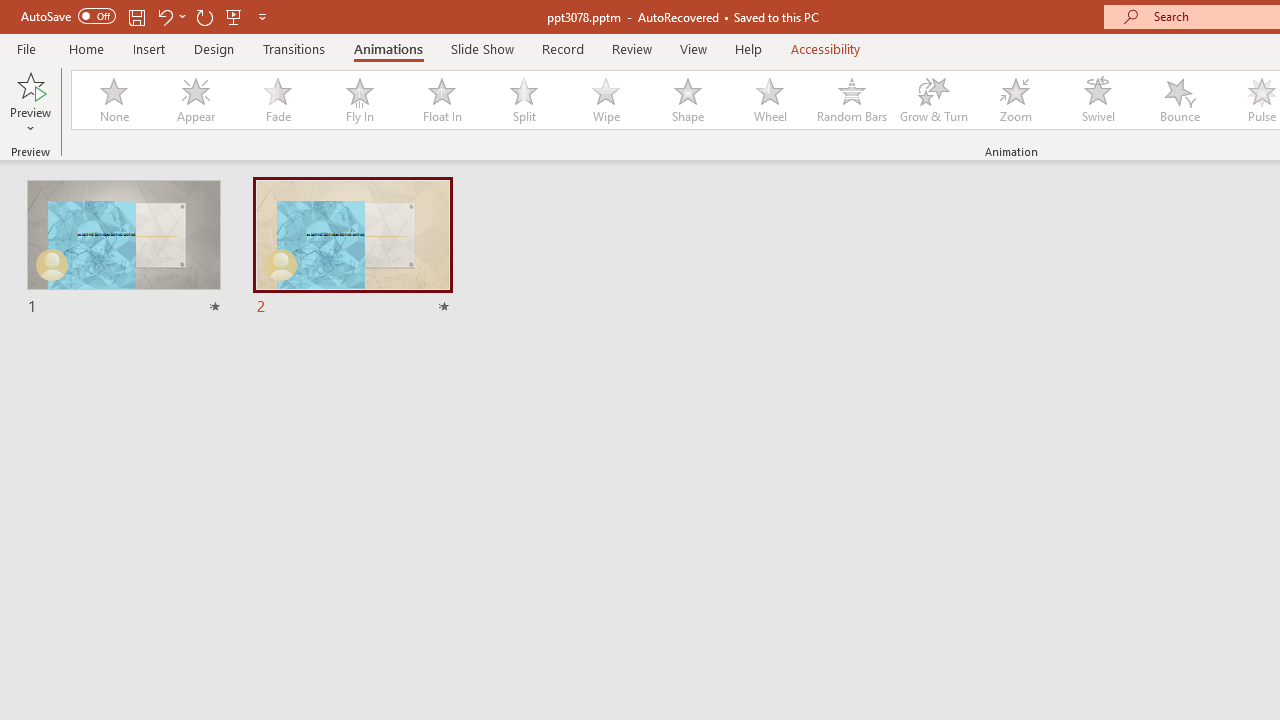  Describe the element at coordinates (605, 100) in the screenshot. I see `Wipe` at that location.